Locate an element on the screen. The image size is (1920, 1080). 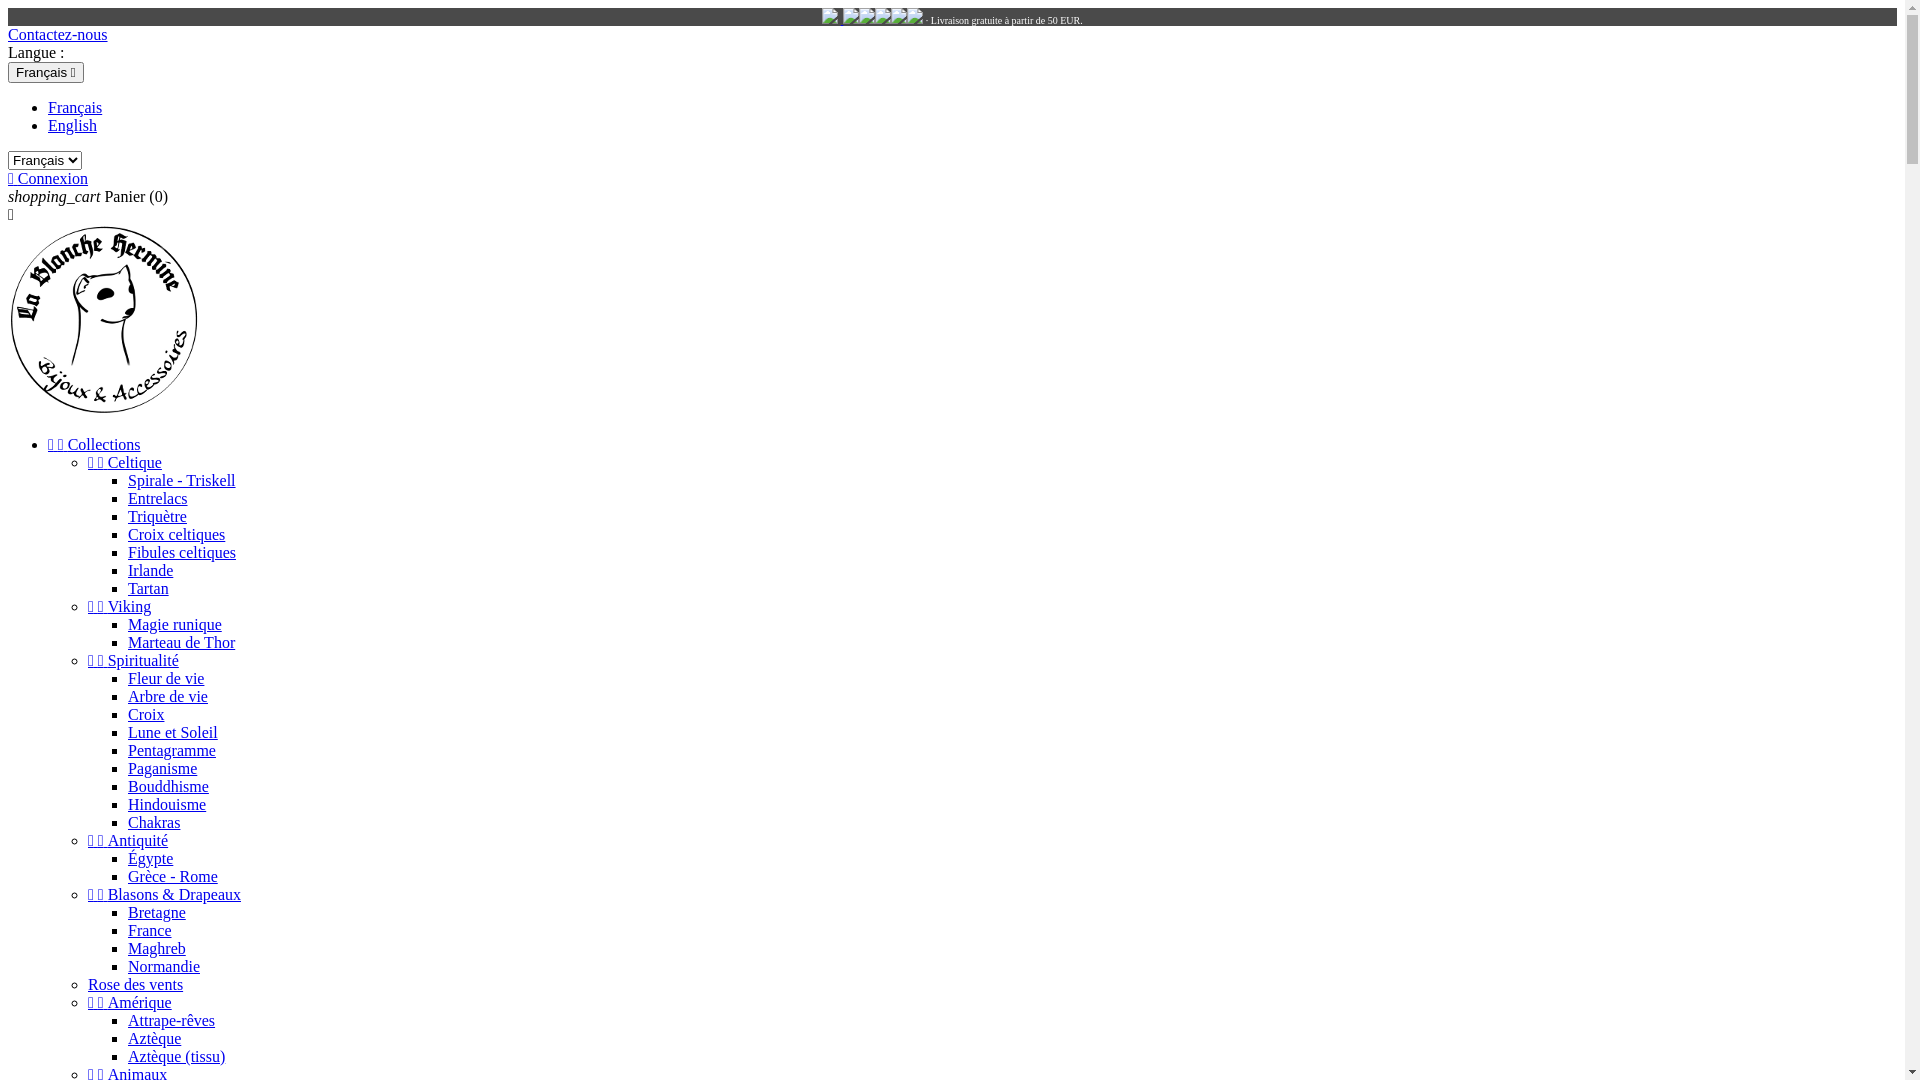
Hindouisme is located at coordinates (167, 804).